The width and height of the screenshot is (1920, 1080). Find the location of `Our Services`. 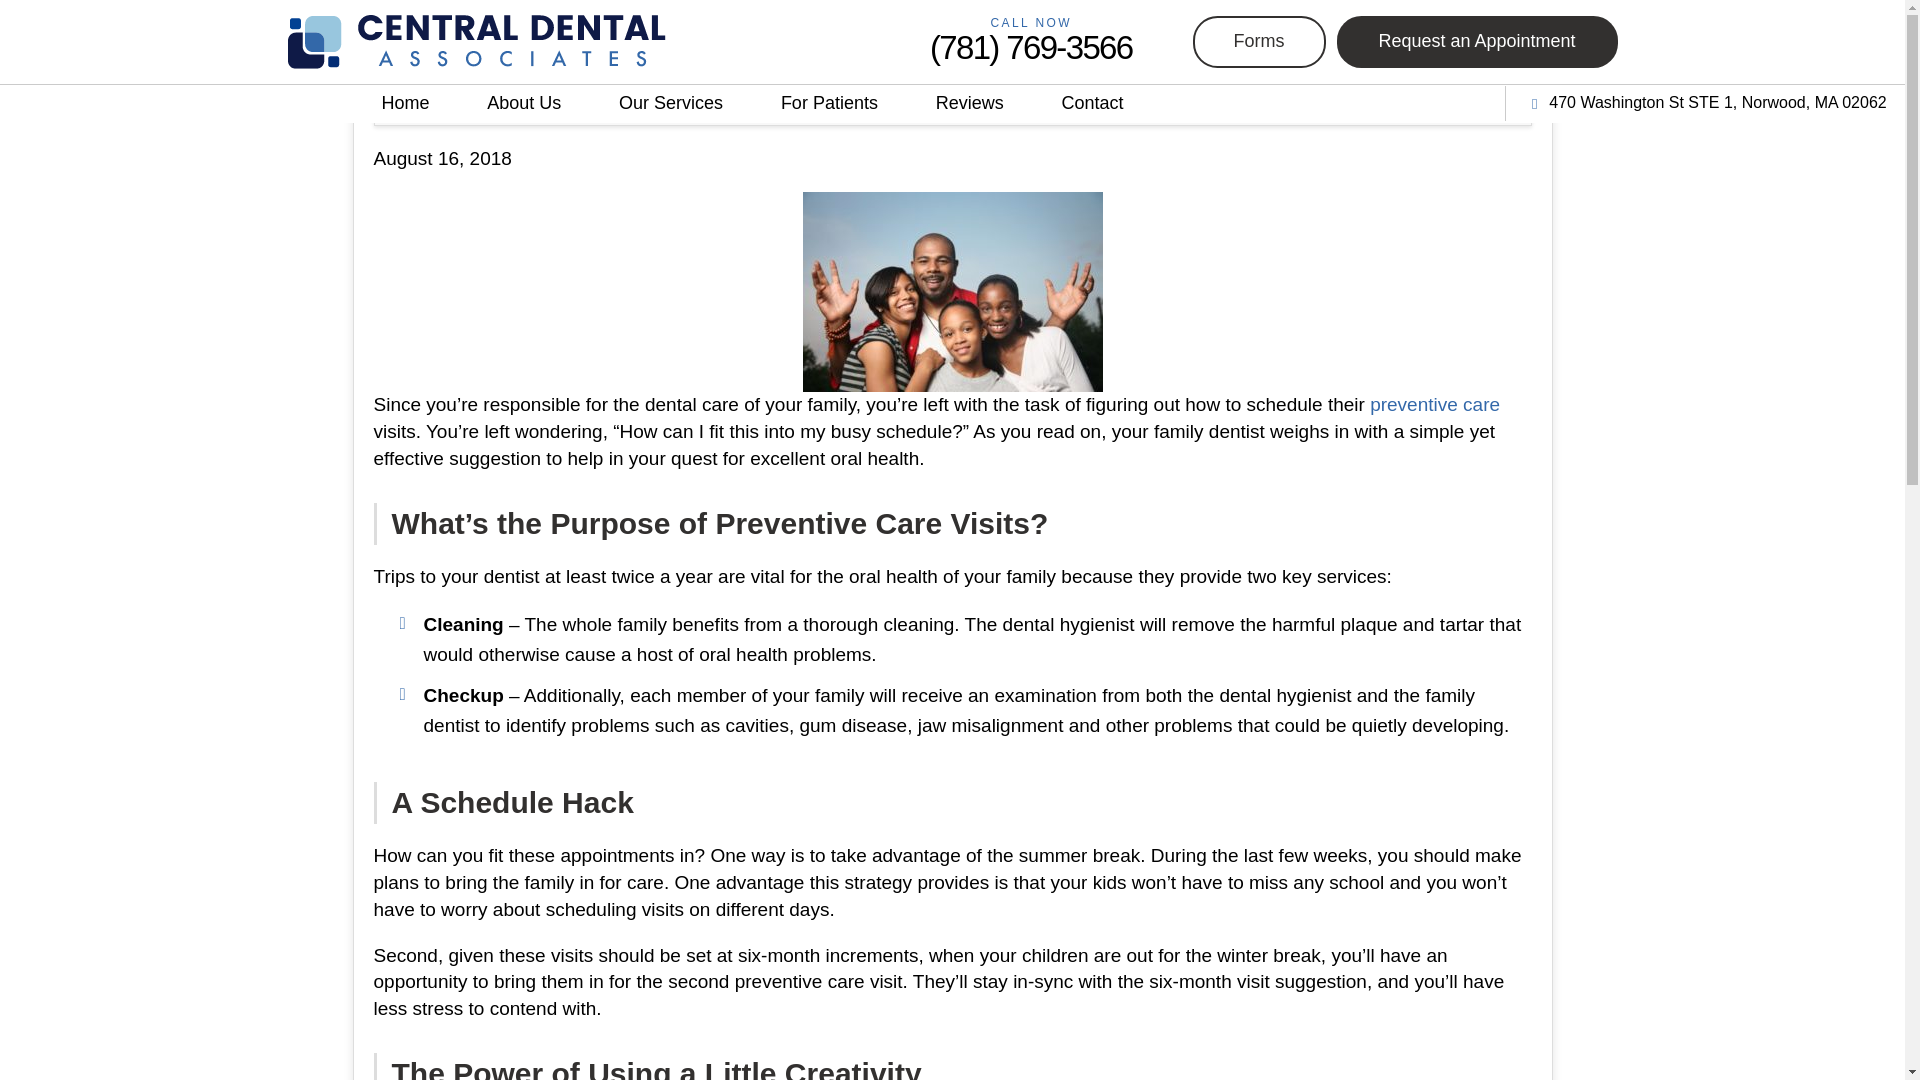

Our Services is located at coordinates (670, 104).